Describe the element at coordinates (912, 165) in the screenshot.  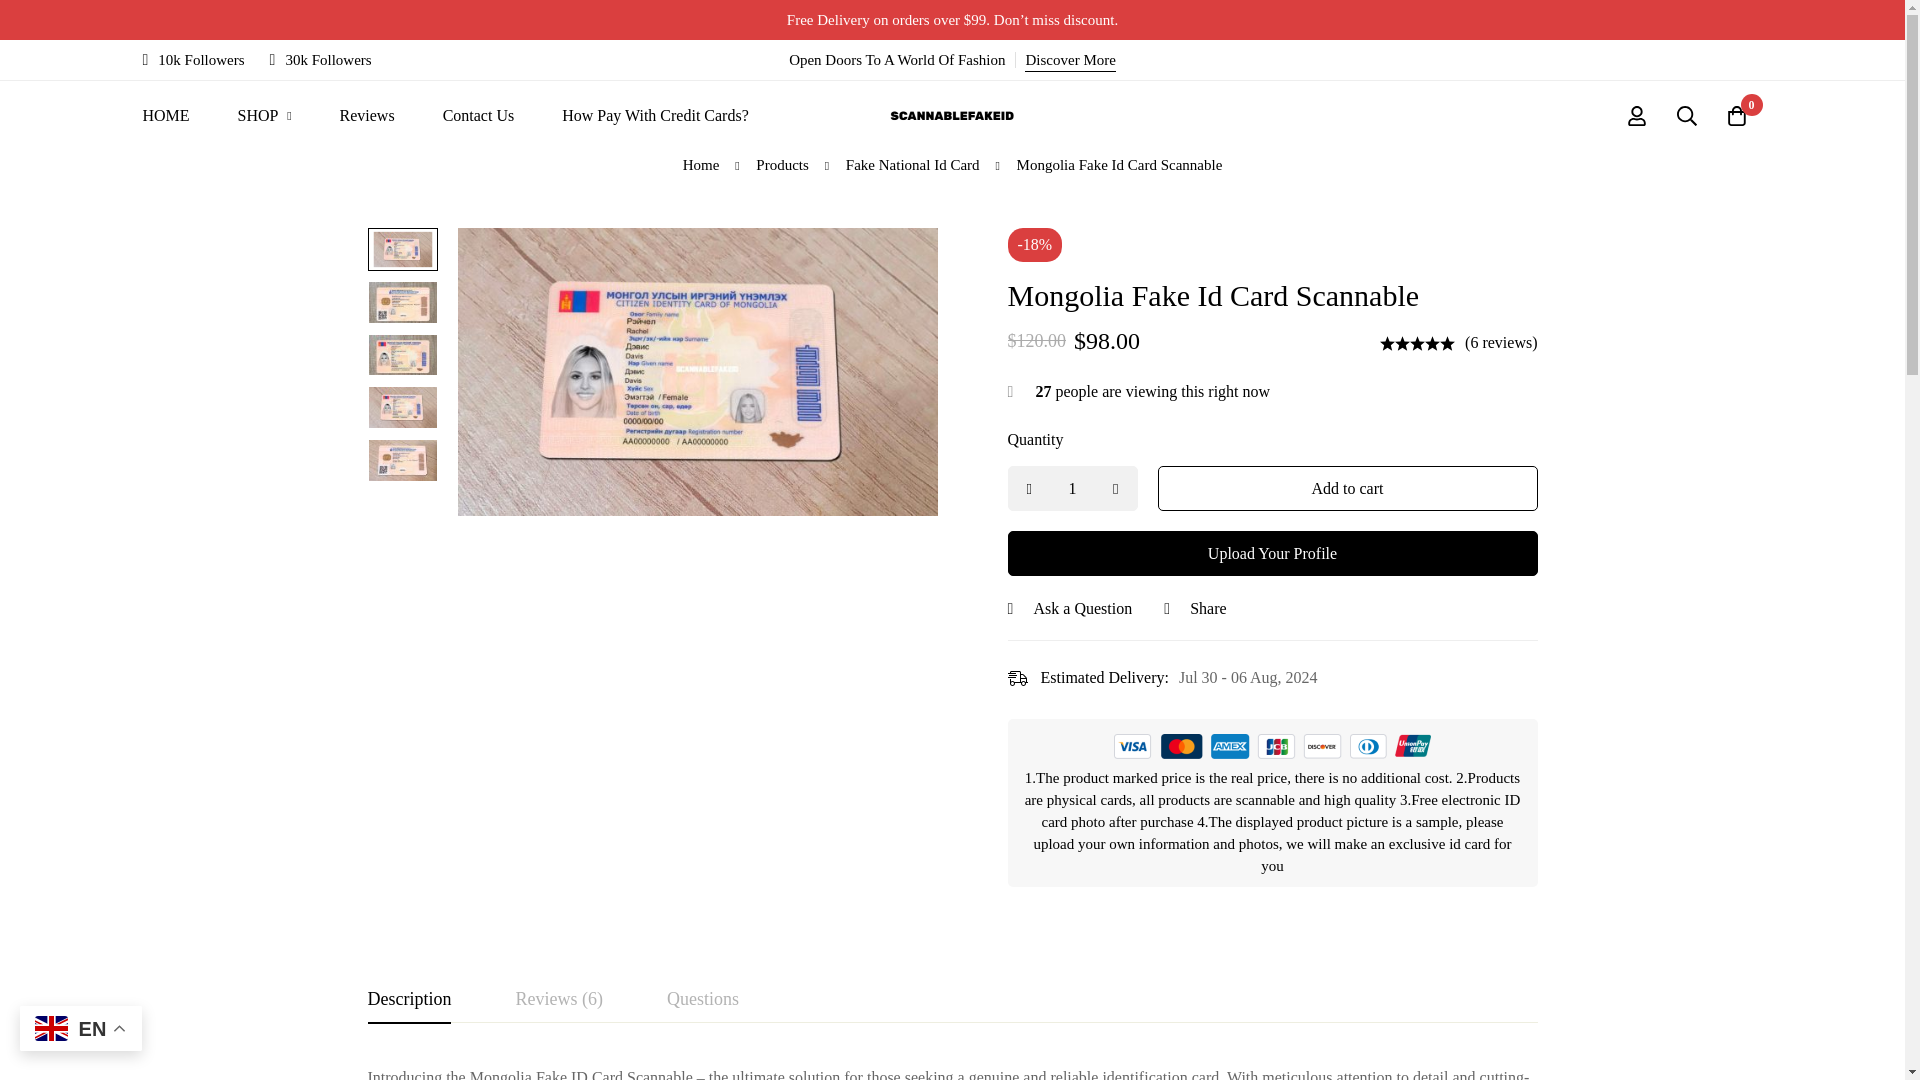
I see `Fake National Id Card` at that location.